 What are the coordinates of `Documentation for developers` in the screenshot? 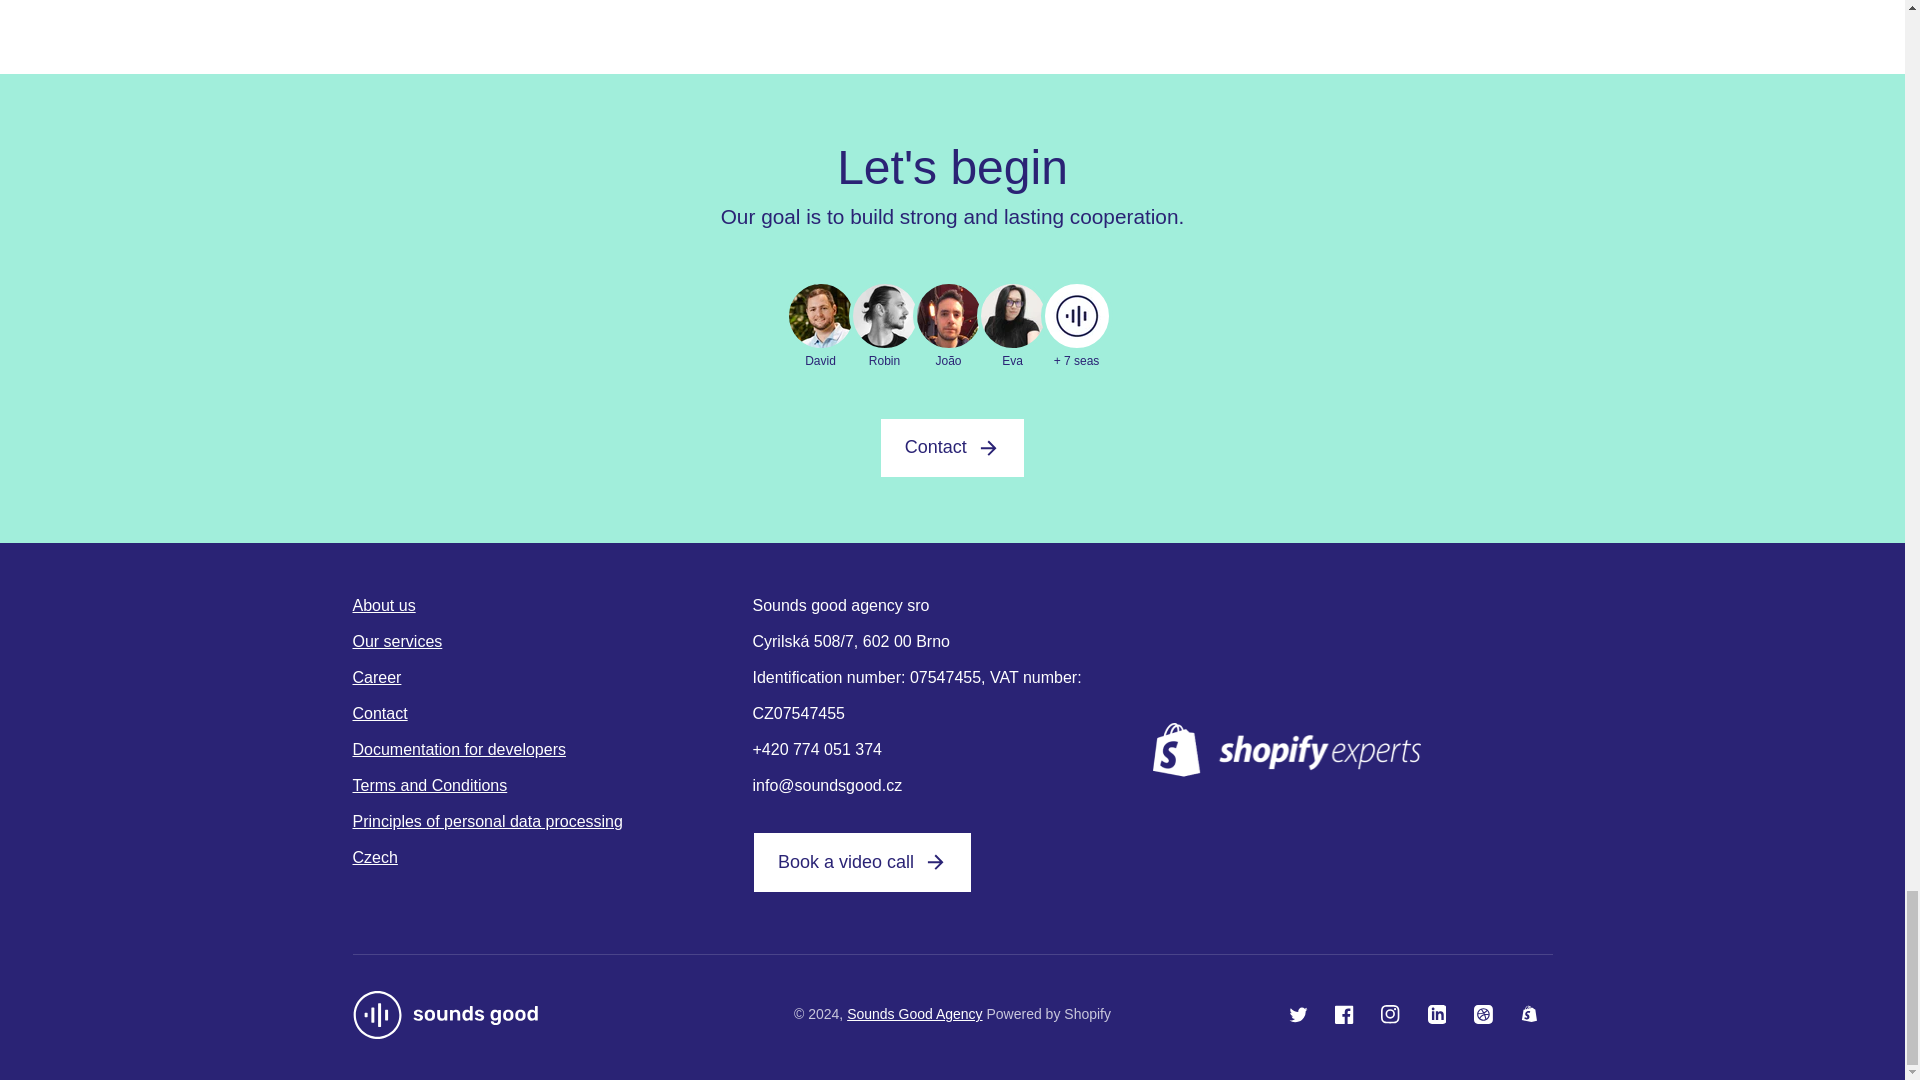 It's located at (552, 750).